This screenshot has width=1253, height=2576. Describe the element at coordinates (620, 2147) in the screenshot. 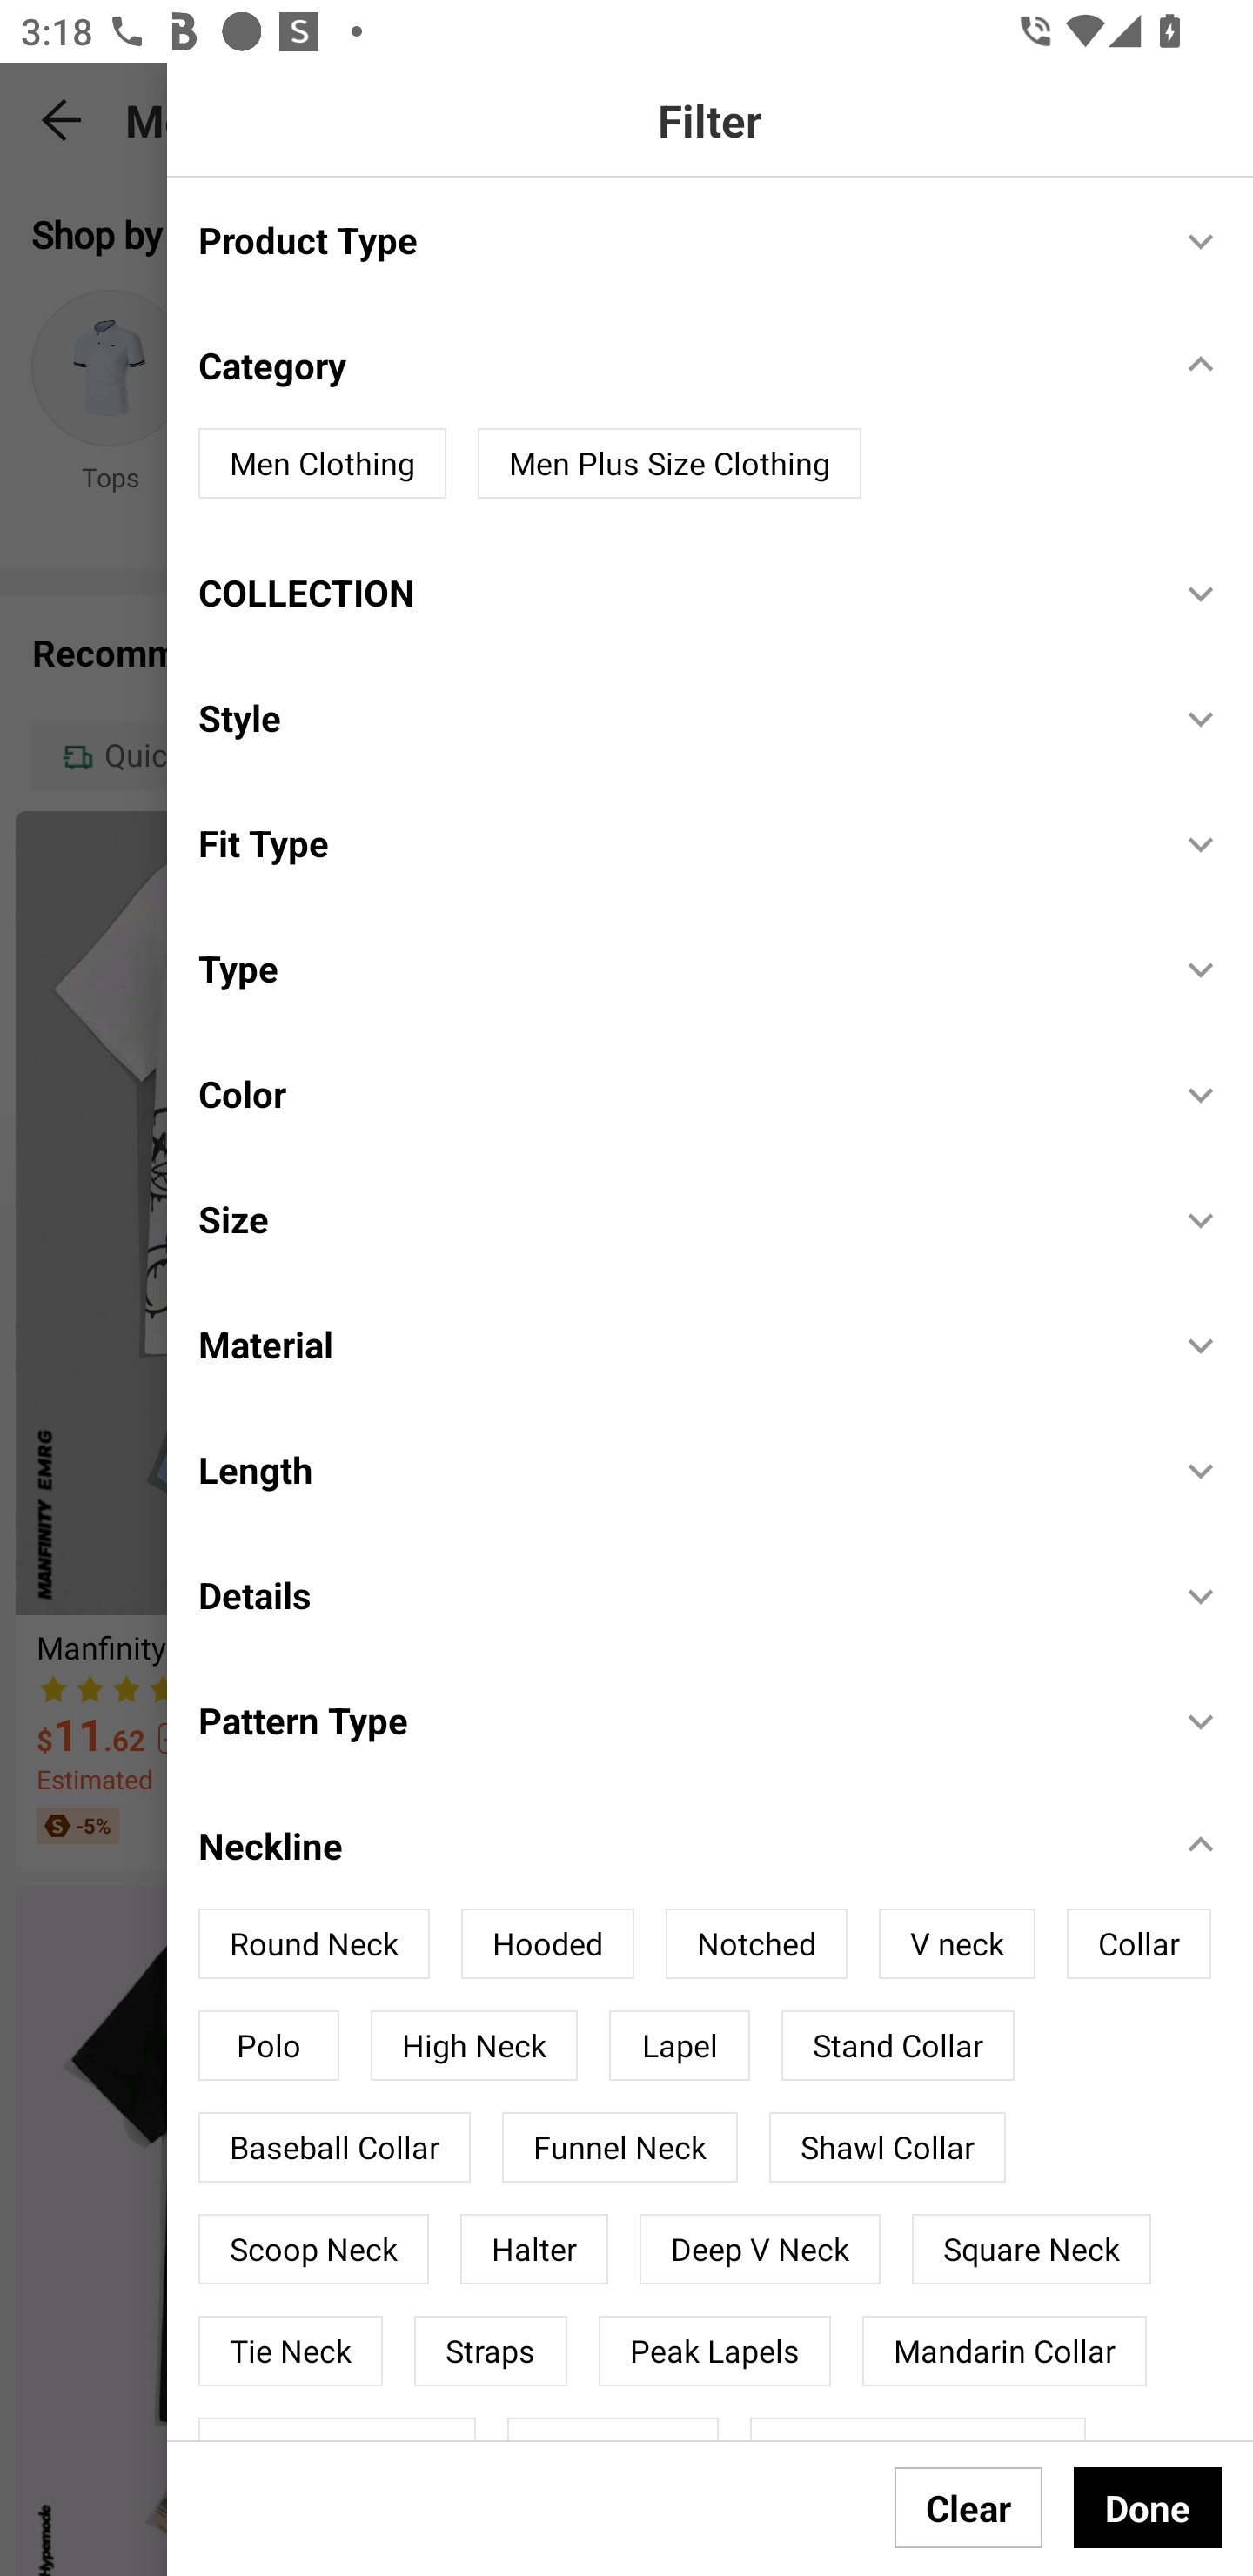

I see `Funnel Neck` at that location.